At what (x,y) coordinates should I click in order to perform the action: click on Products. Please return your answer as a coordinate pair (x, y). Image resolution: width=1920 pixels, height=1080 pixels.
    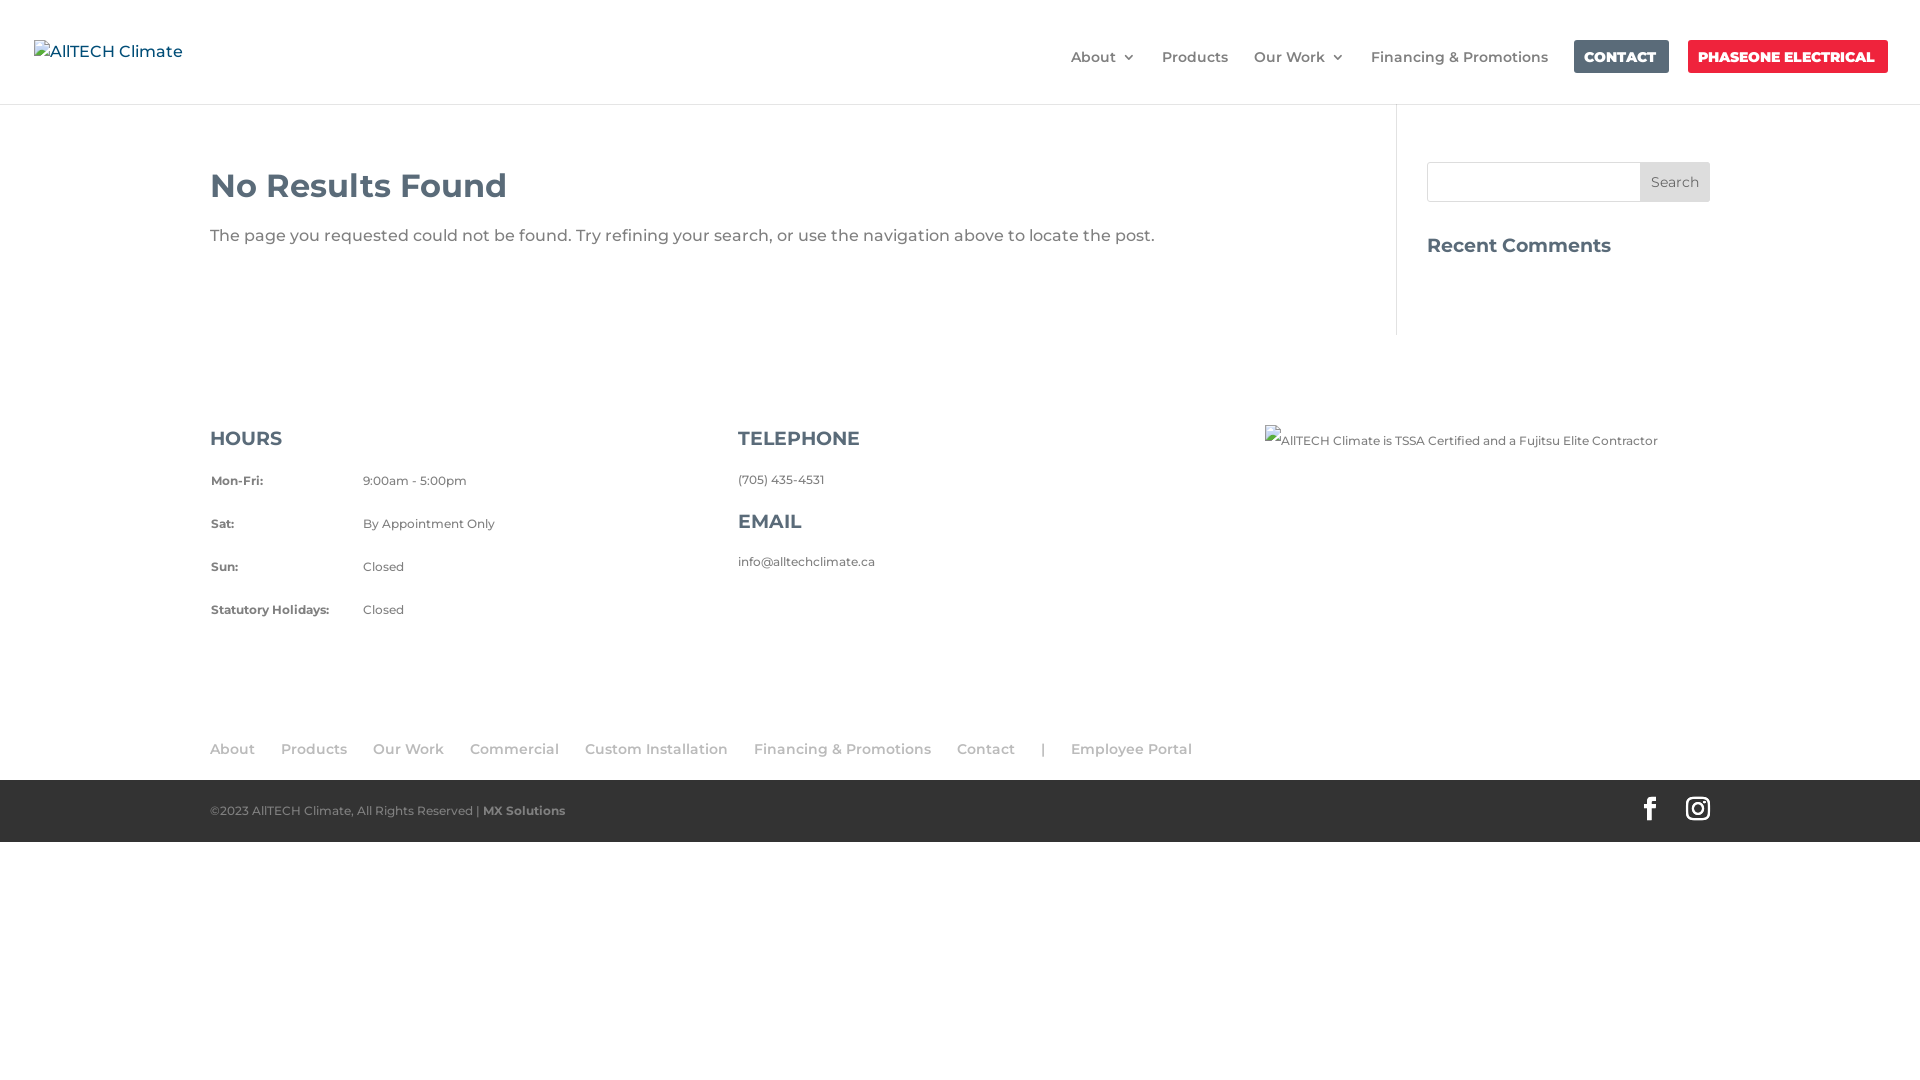
    Looking at the image, I should click on (1195, 77).